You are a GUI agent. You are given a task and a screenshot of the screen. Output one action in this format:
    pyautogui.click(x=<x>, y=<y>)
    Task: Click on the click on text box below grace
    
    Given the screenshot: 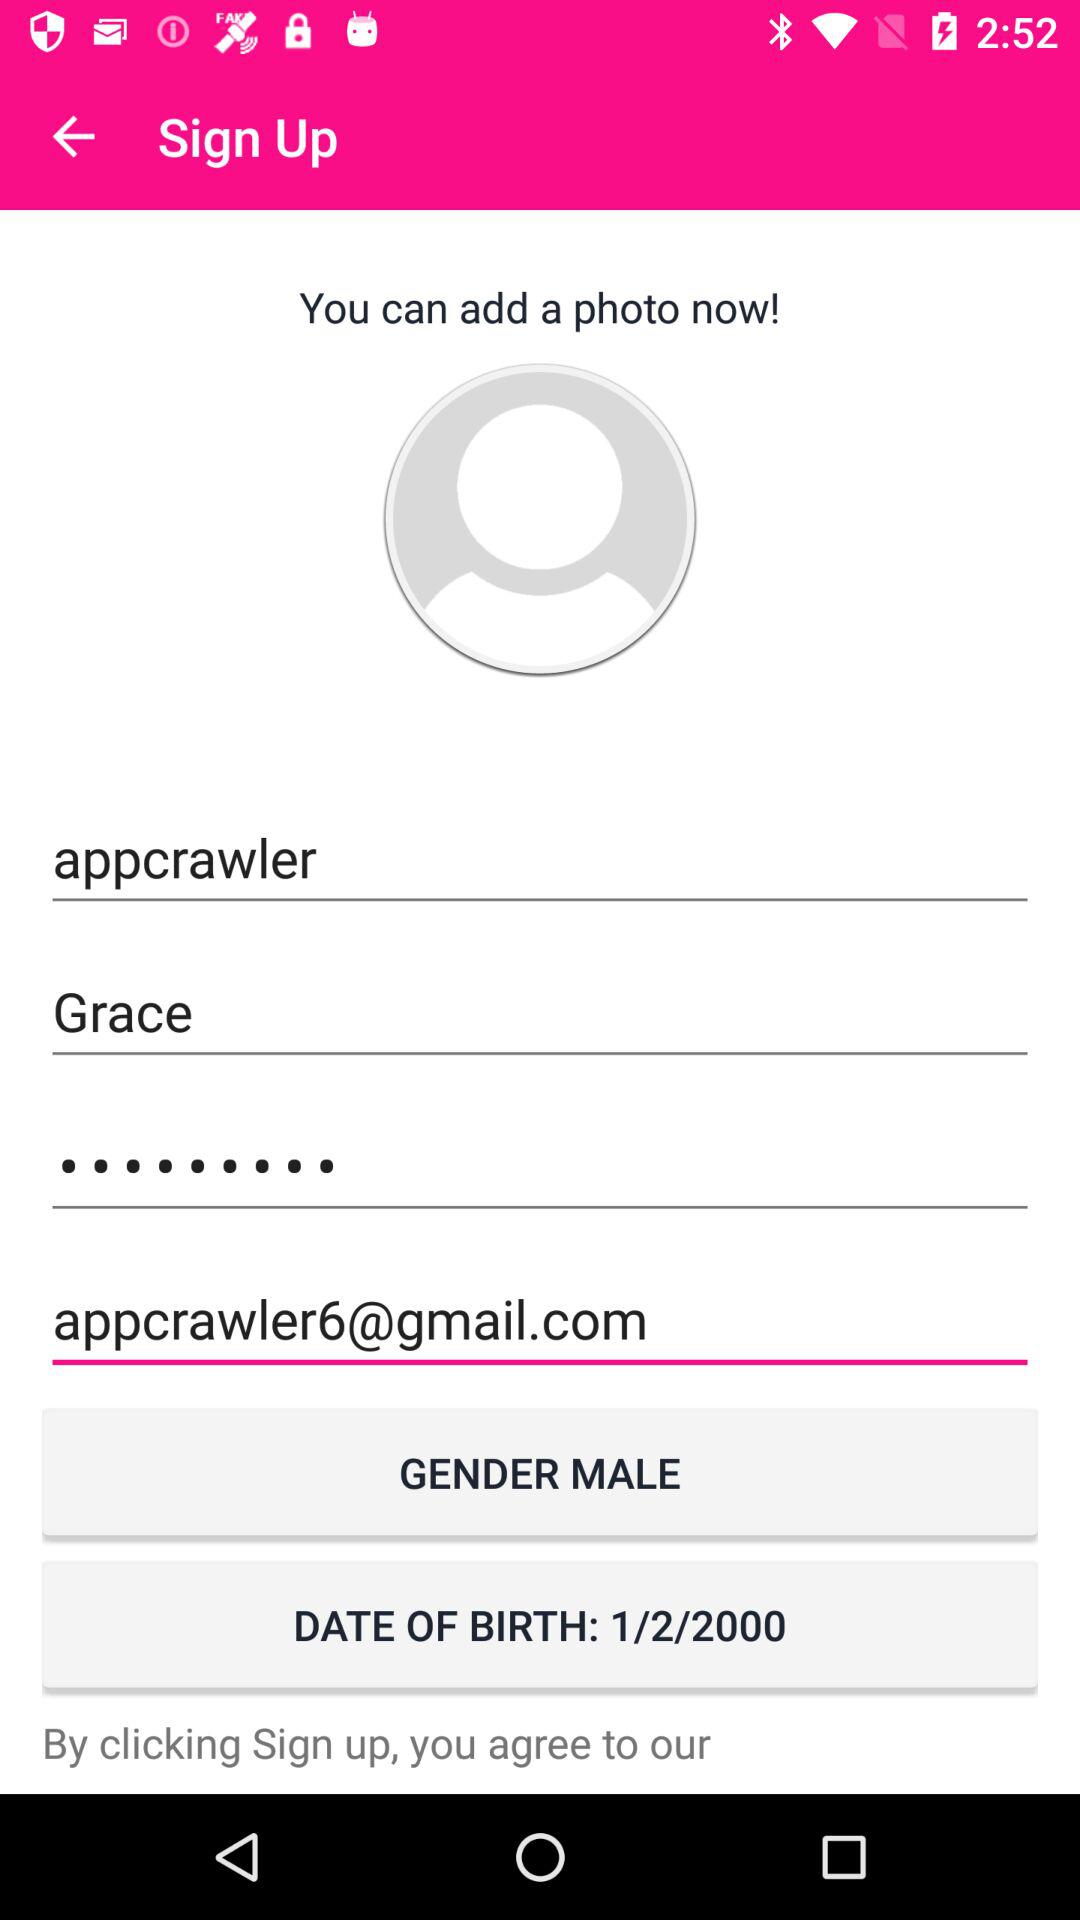 What is the action you would take?
    pyautogui.click(x=540, y=1165)
    